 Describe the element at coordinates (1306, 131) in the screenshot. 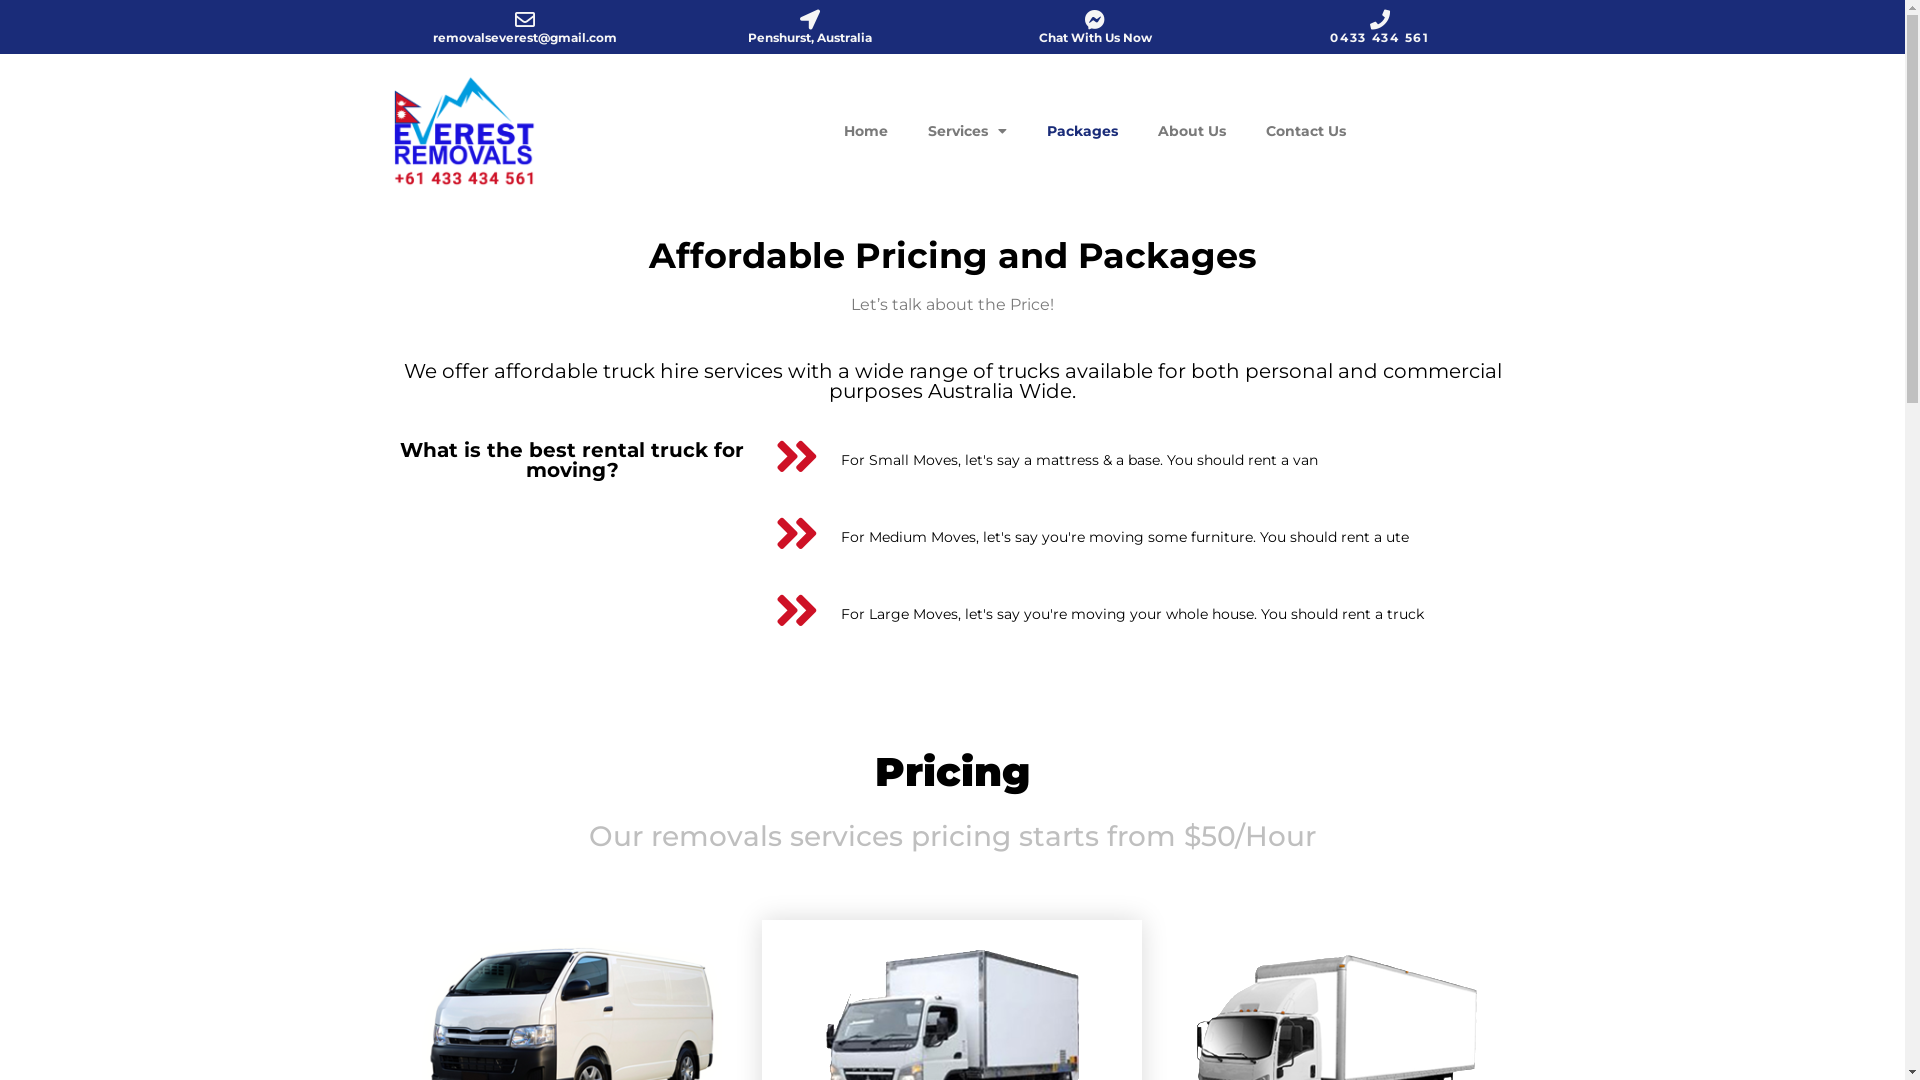

I see `Contact Us` at that location.